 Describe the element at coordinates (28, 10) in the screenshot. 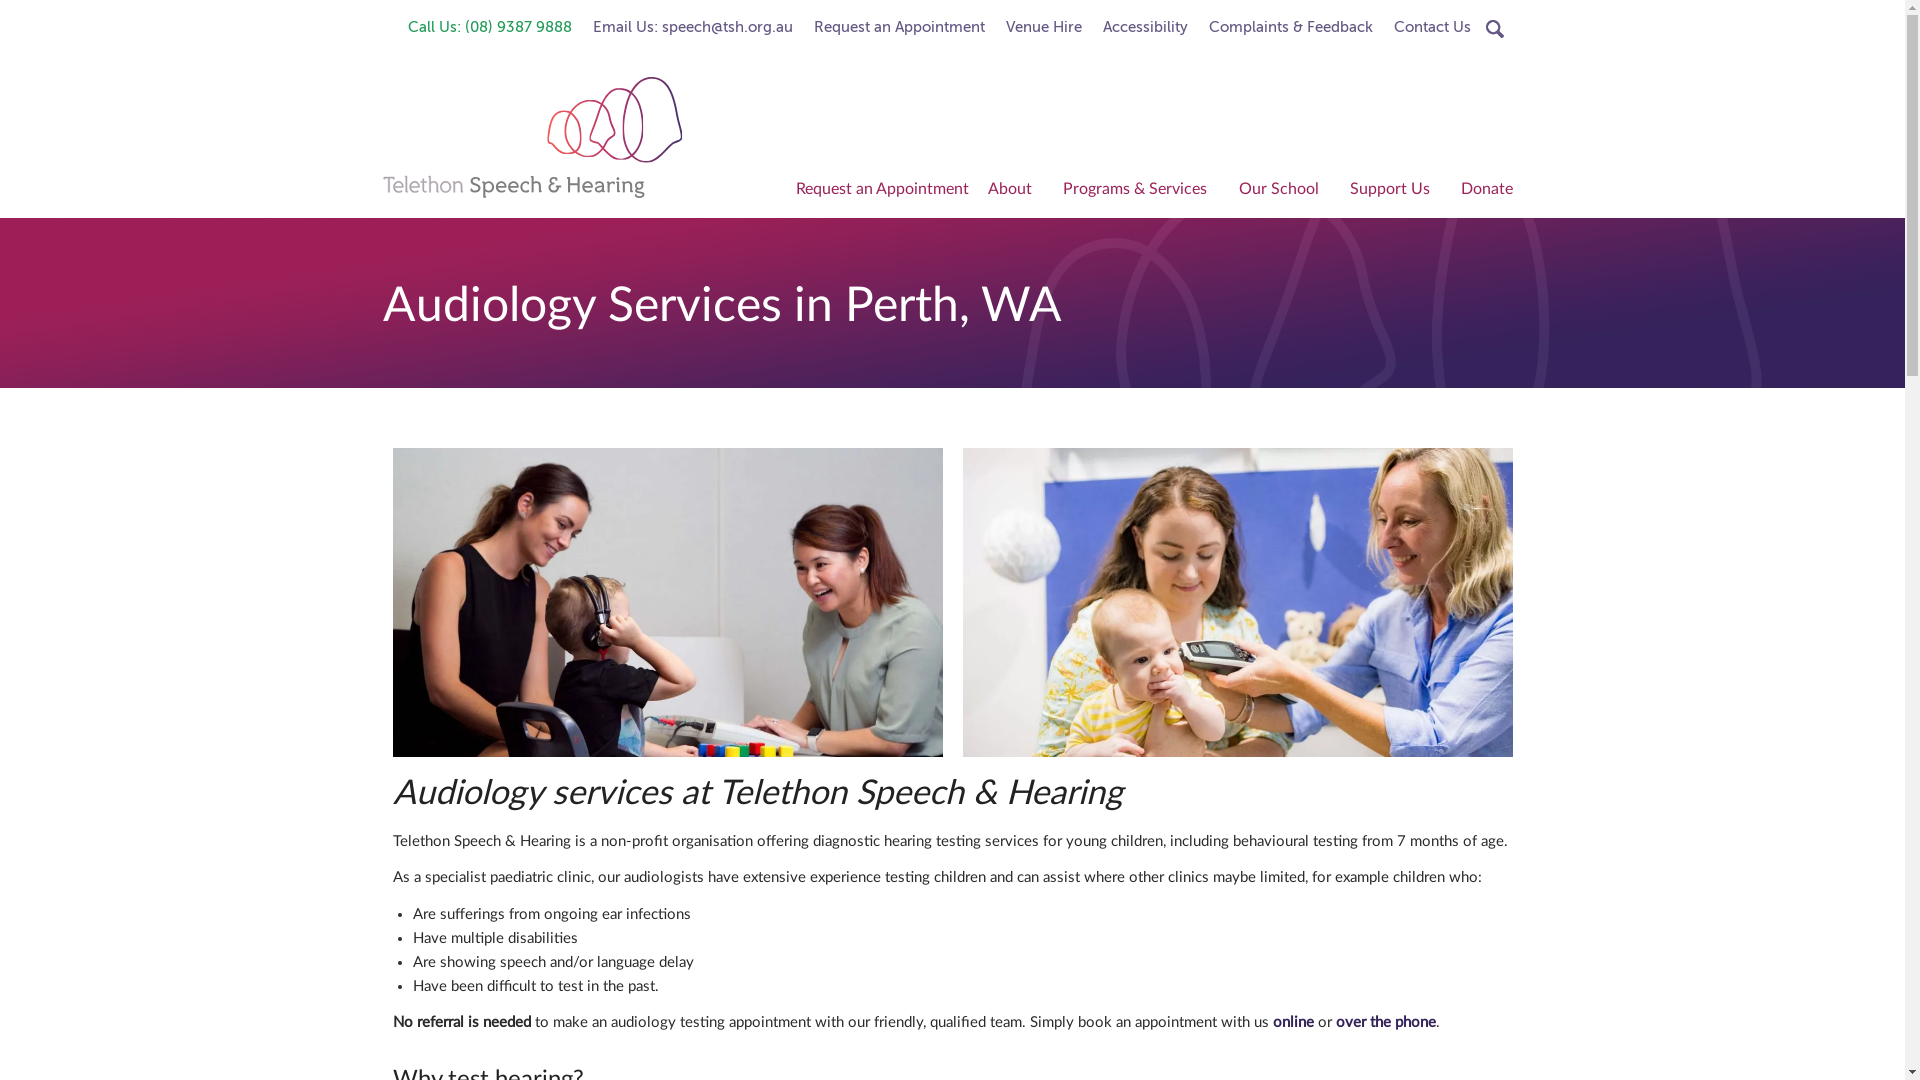

I see `Search` at that location.